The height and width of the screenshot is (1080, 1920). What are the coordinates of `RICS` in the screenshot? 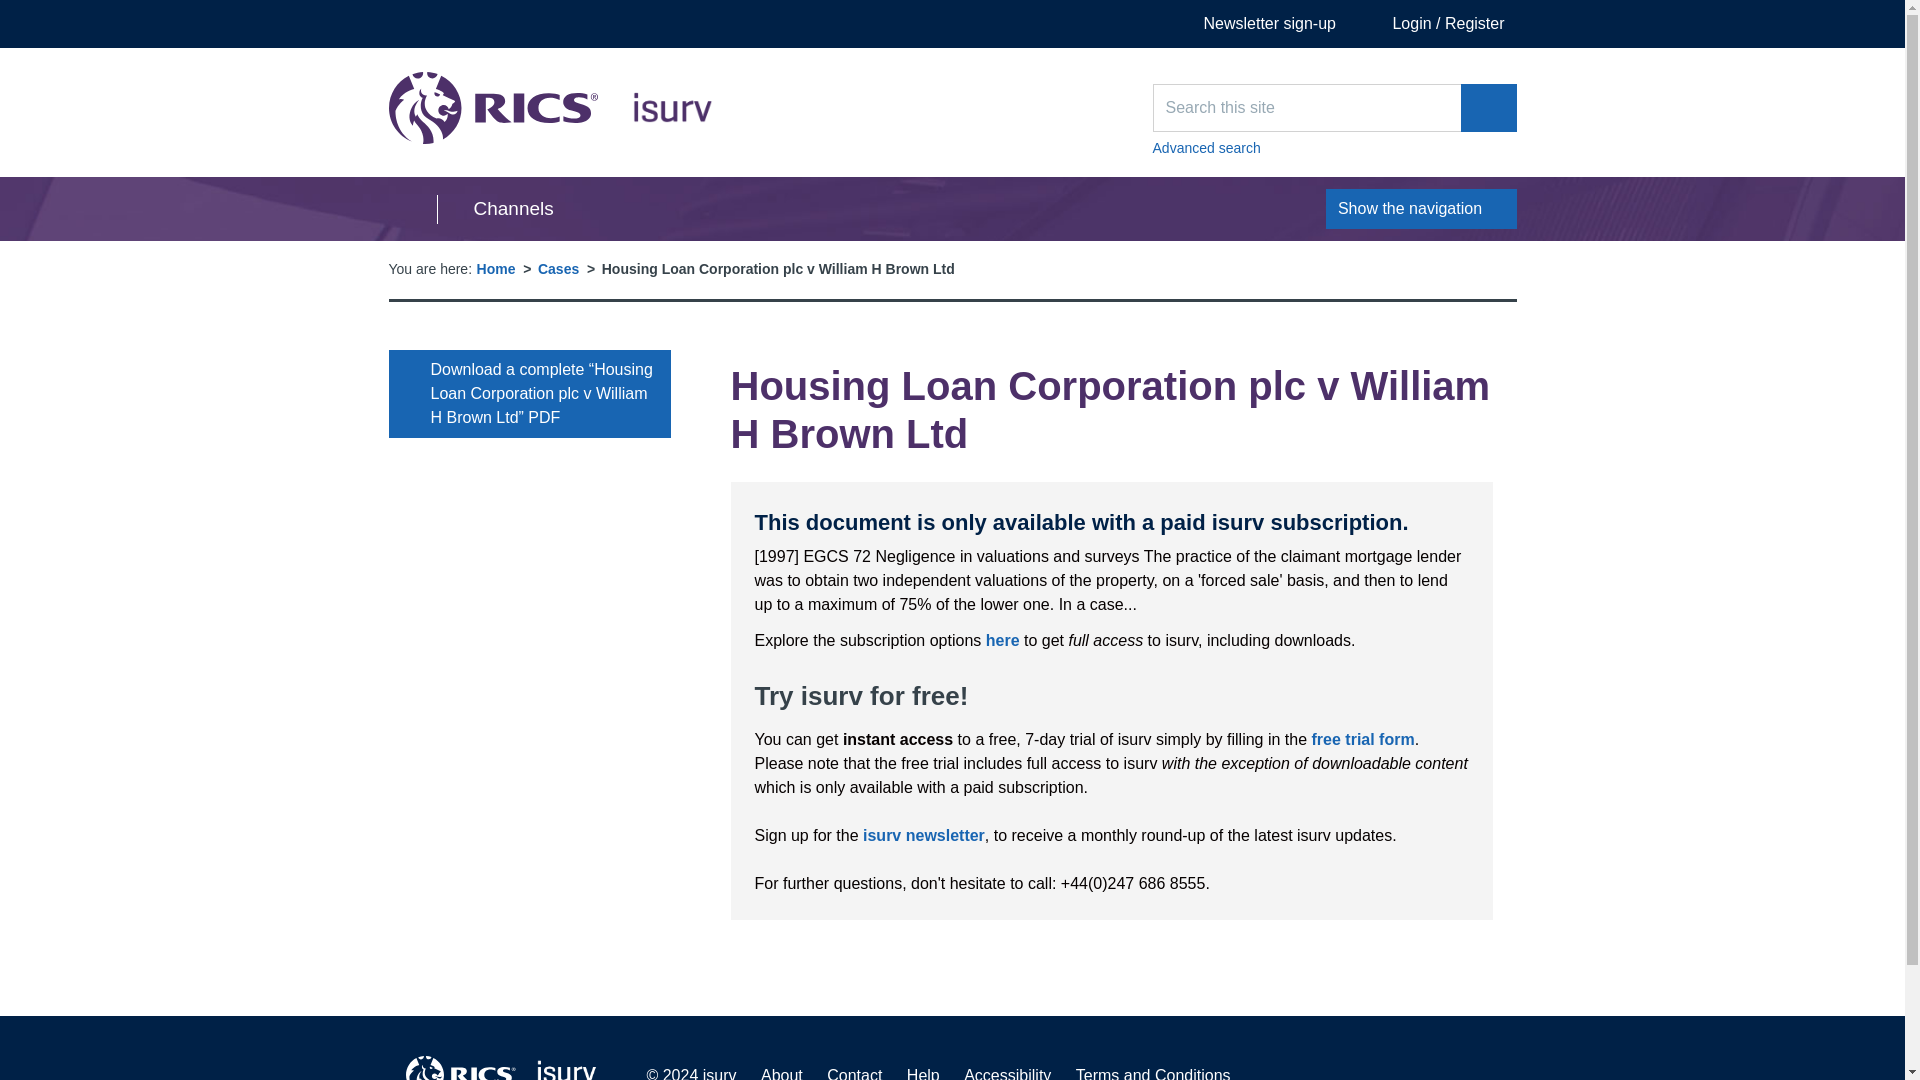 It's located at (460, 1068).